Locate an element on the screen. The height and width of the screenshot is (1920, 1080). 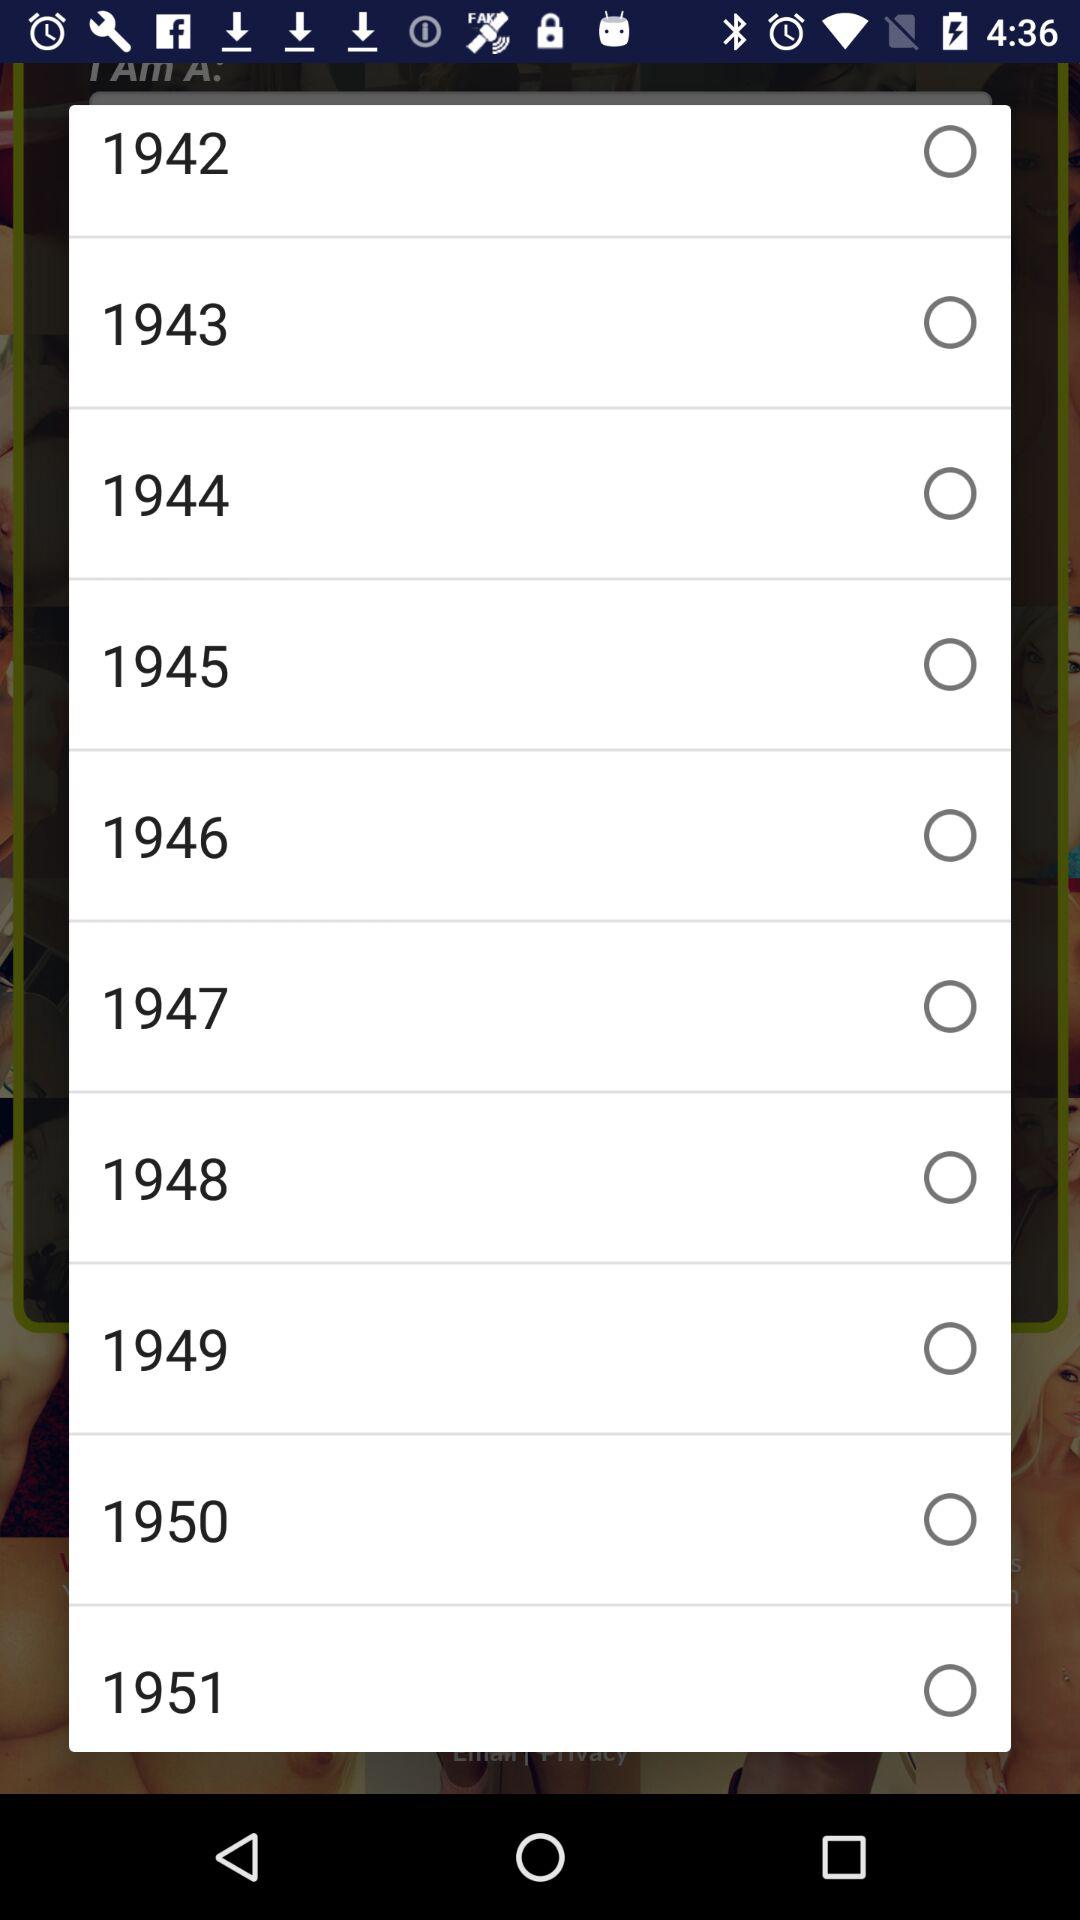
scroll until the 1944 item is located at coordinates (540, 493).